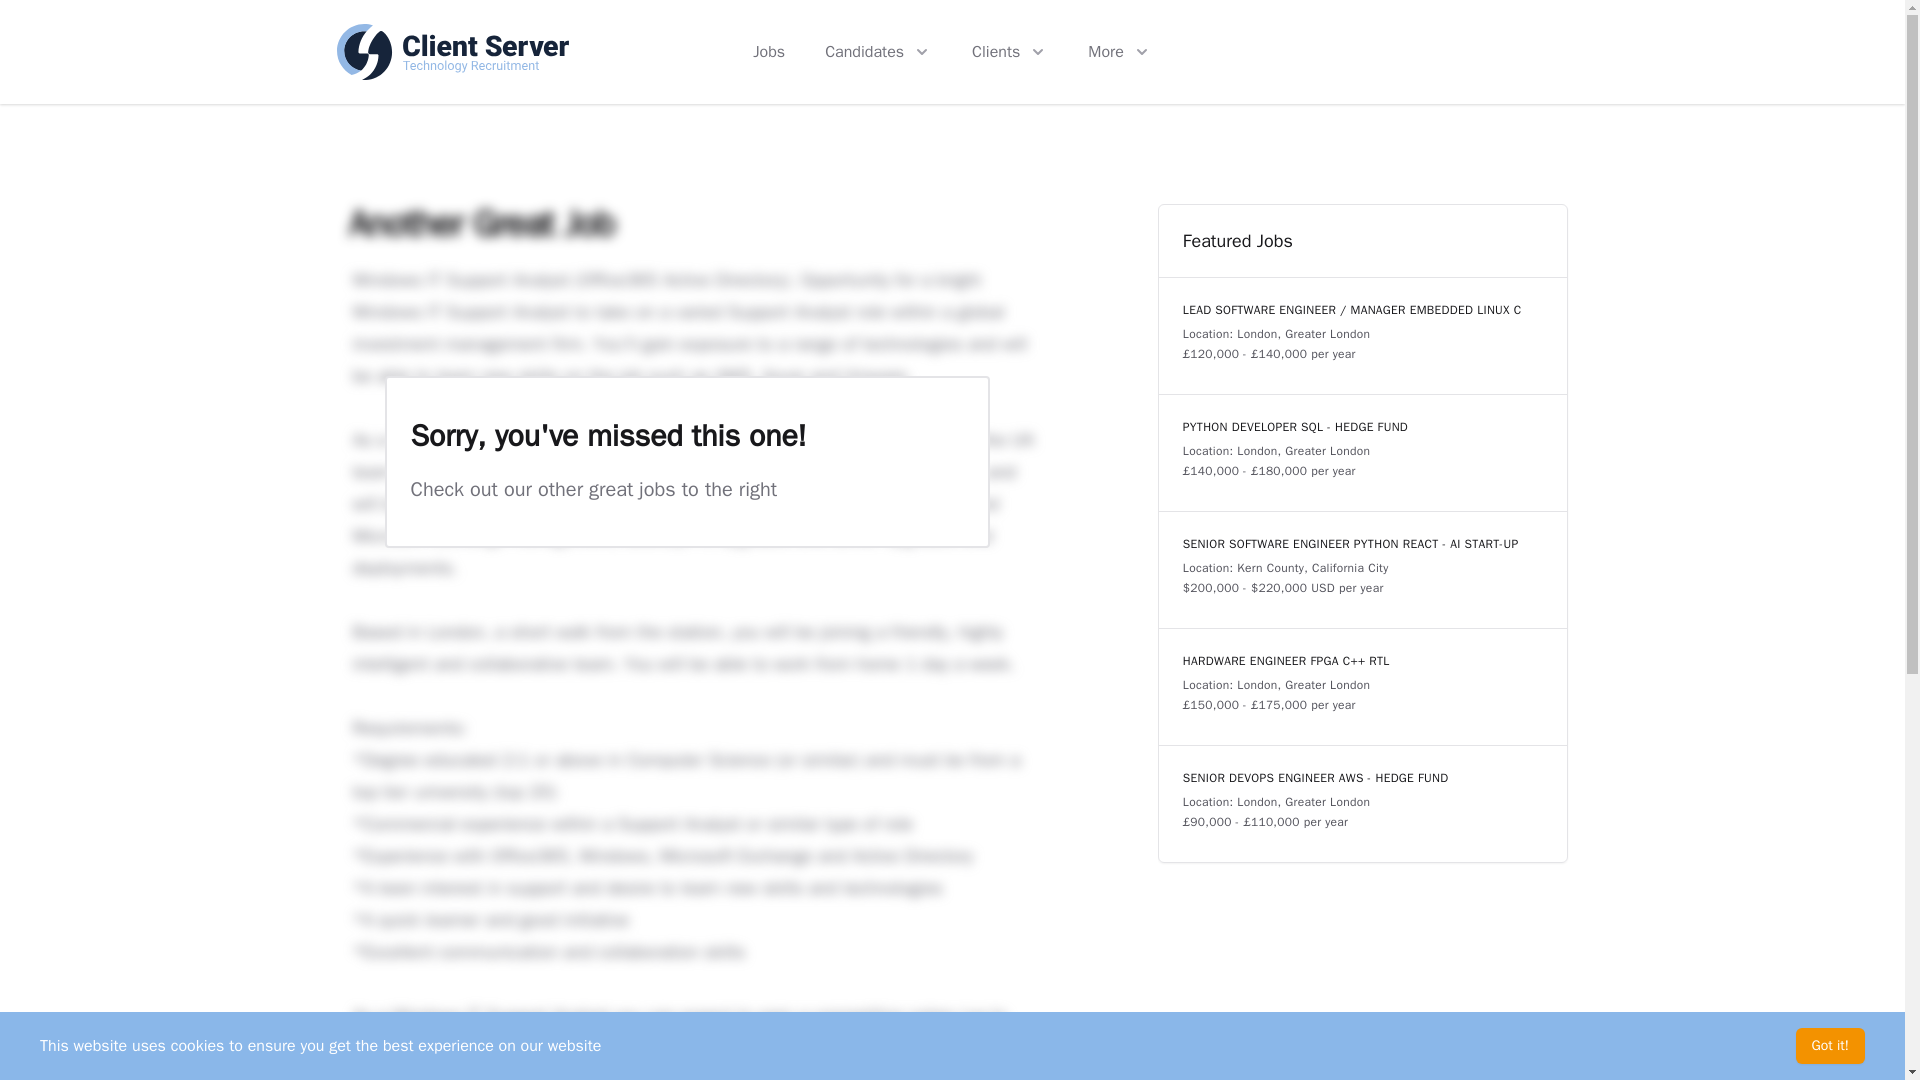 The width and height of the screenshot is (1920, 1080). Describe the element at coordinates (768, 51) in the screenshot. I see `Jobs` at that location.